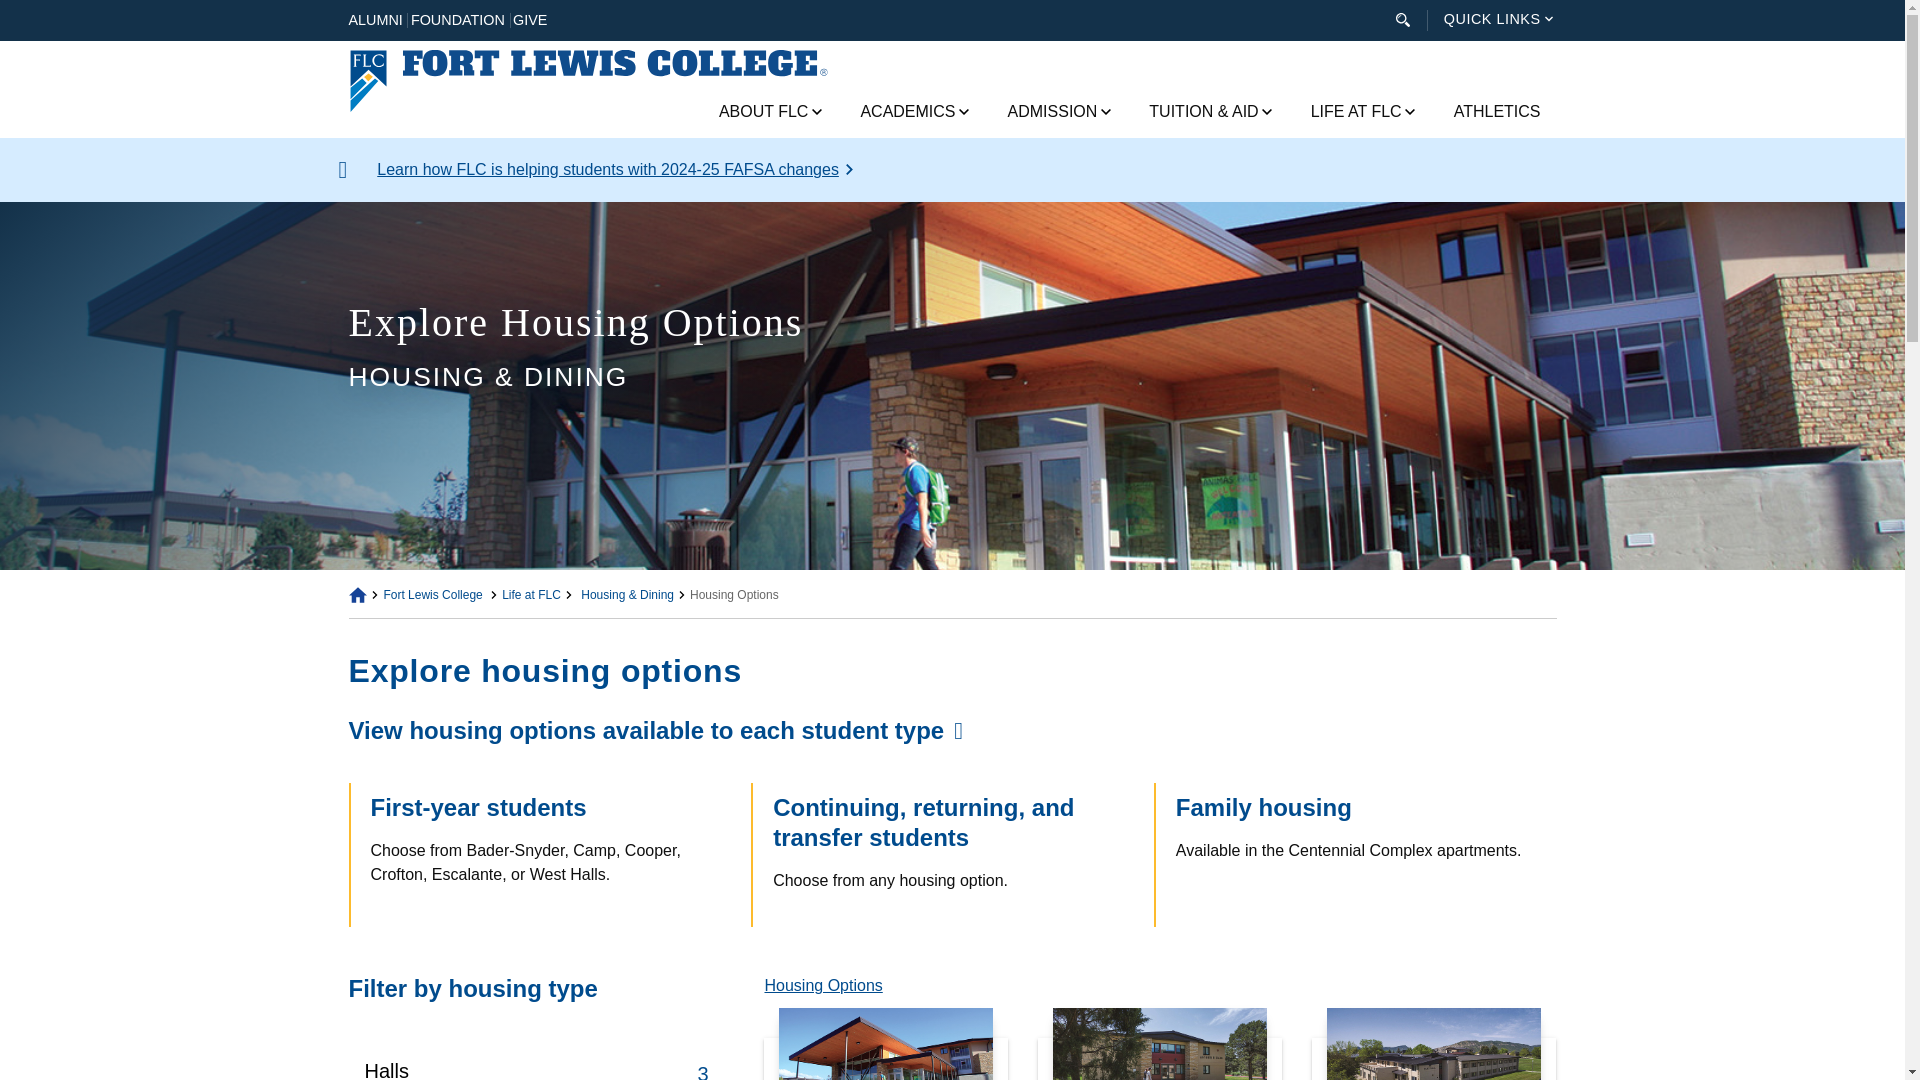  What do you see at coordinates (910, 112) in the screenshot?
I see `ACADEMICS` at bounding box center [910, 112].